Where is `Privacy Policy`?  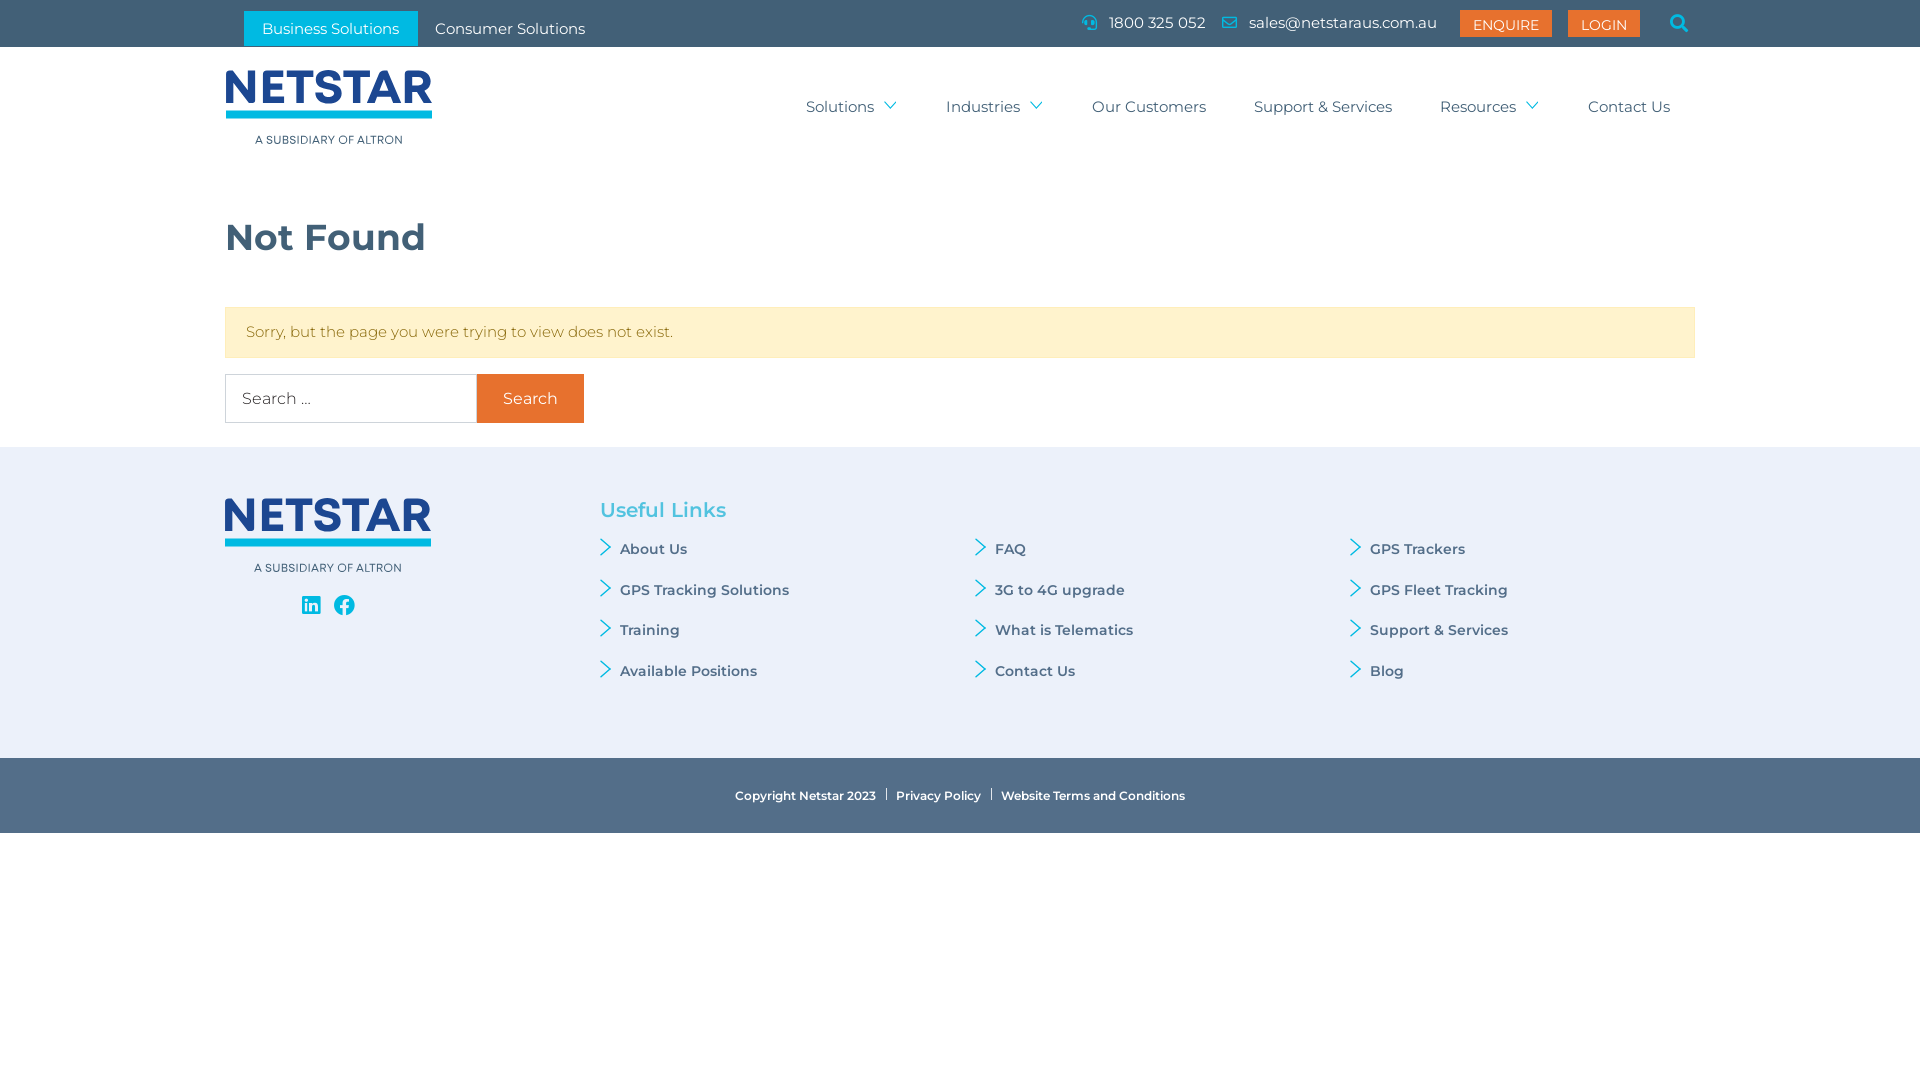 Privacy Policy is located at coordinates (938, 796).